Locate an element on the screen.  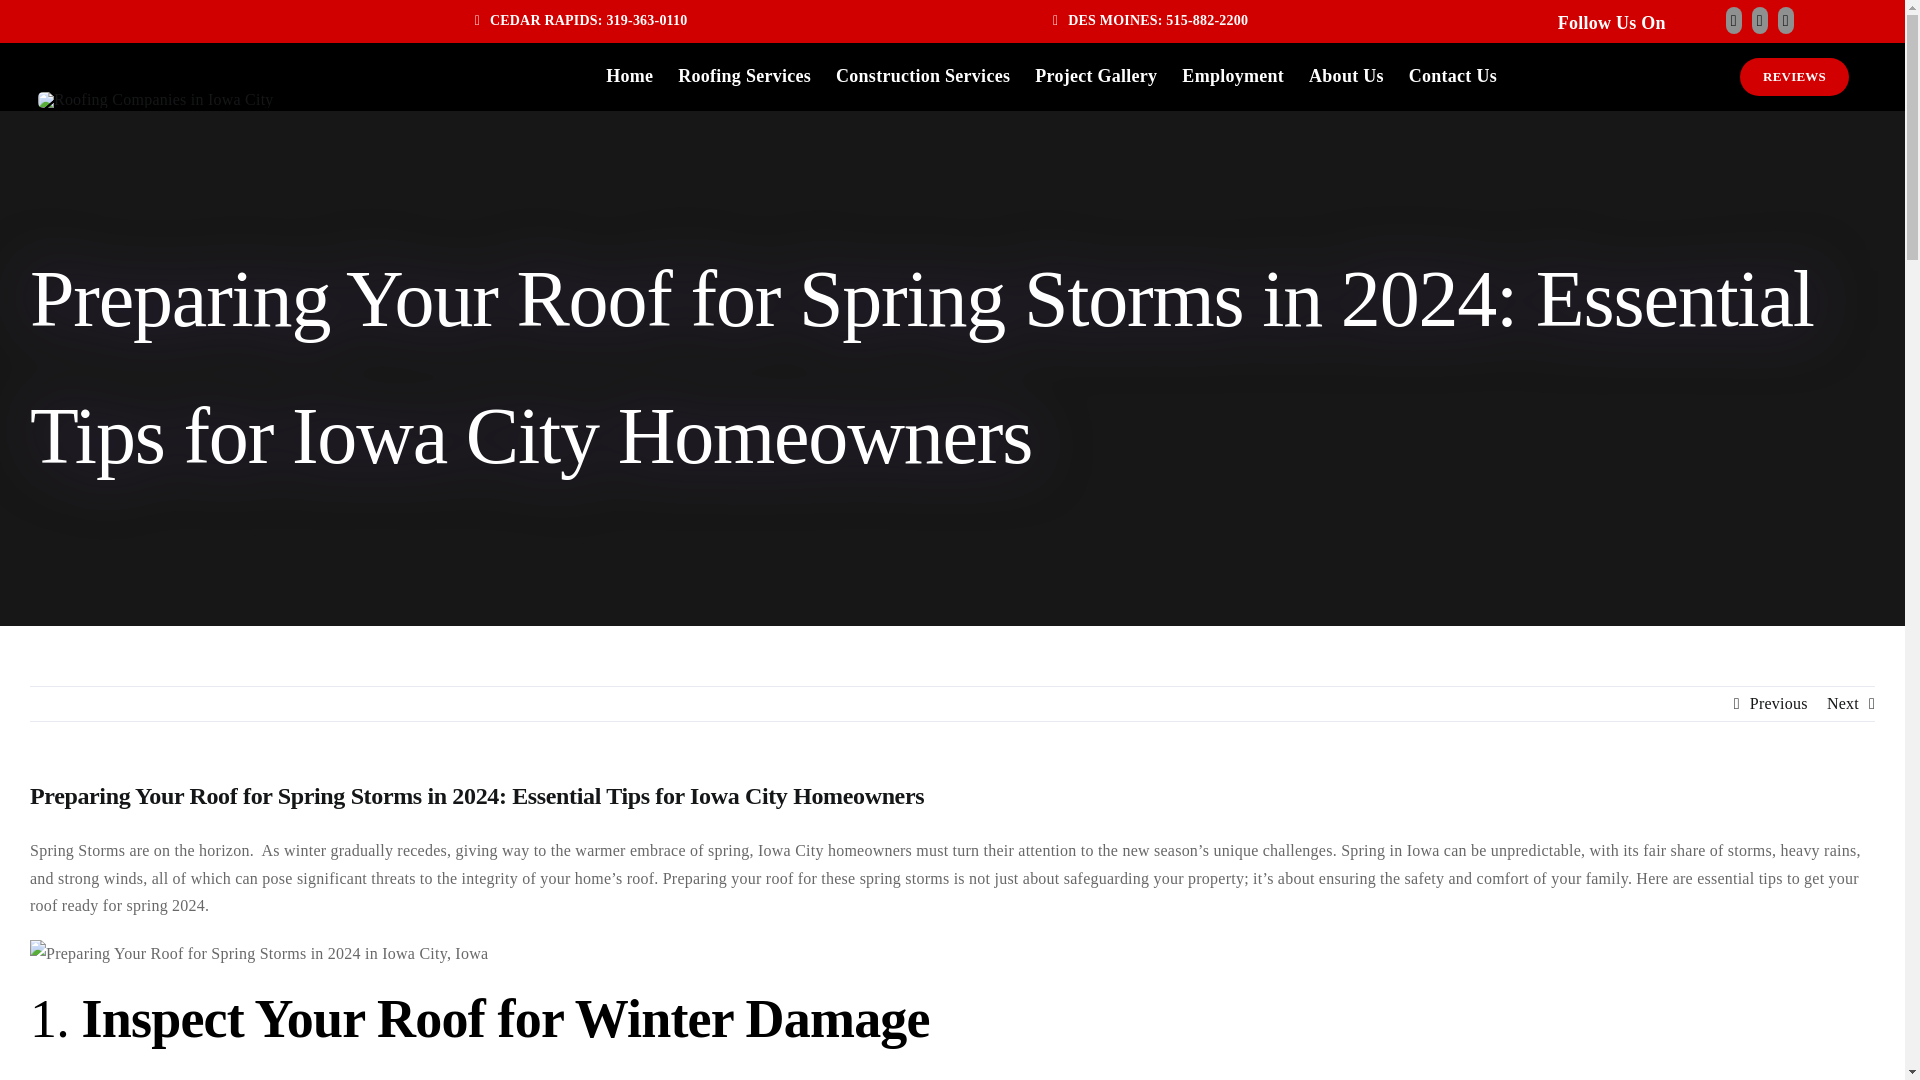
Construction Services is located at coordinates (922, 76).